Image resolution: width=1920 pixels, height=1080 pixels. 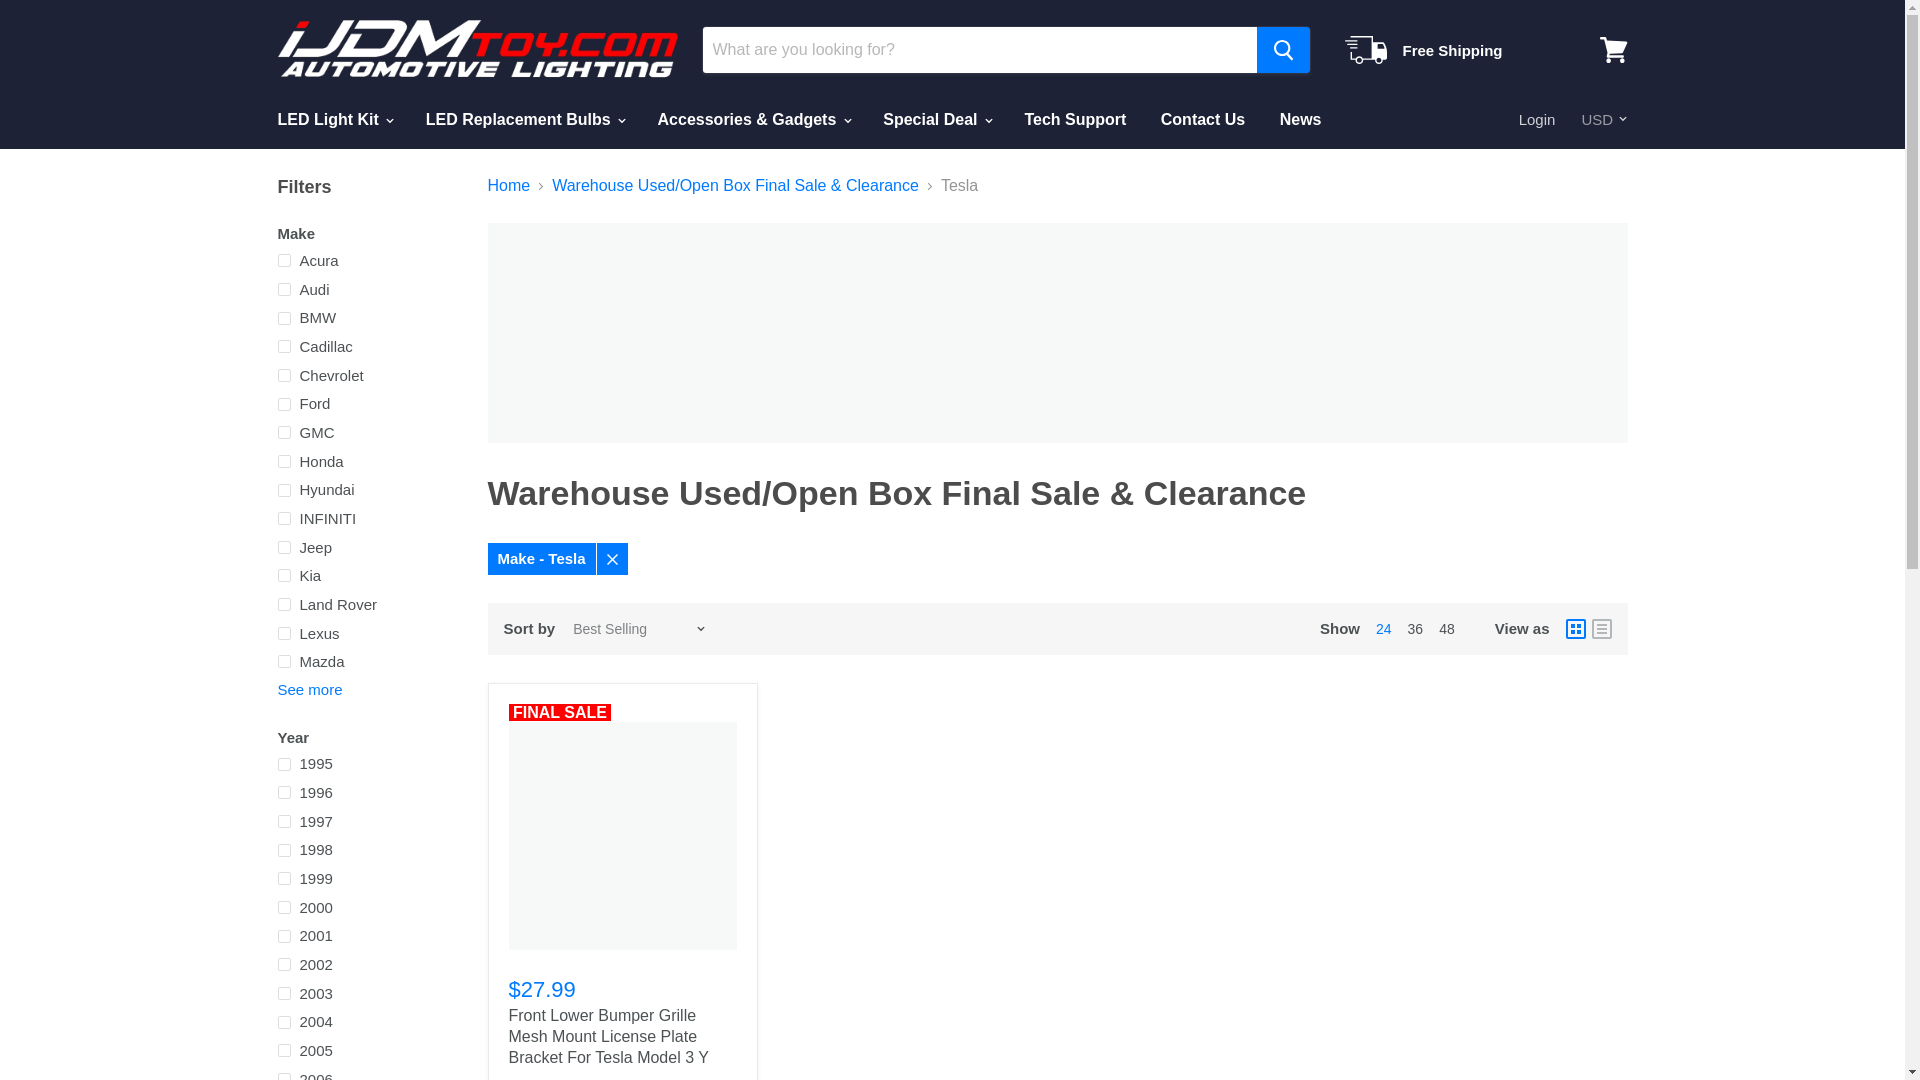 What do you see at coordinates (1613, 50) in the screenshot?
I see `View cart` at bounding box center [1613, 50].